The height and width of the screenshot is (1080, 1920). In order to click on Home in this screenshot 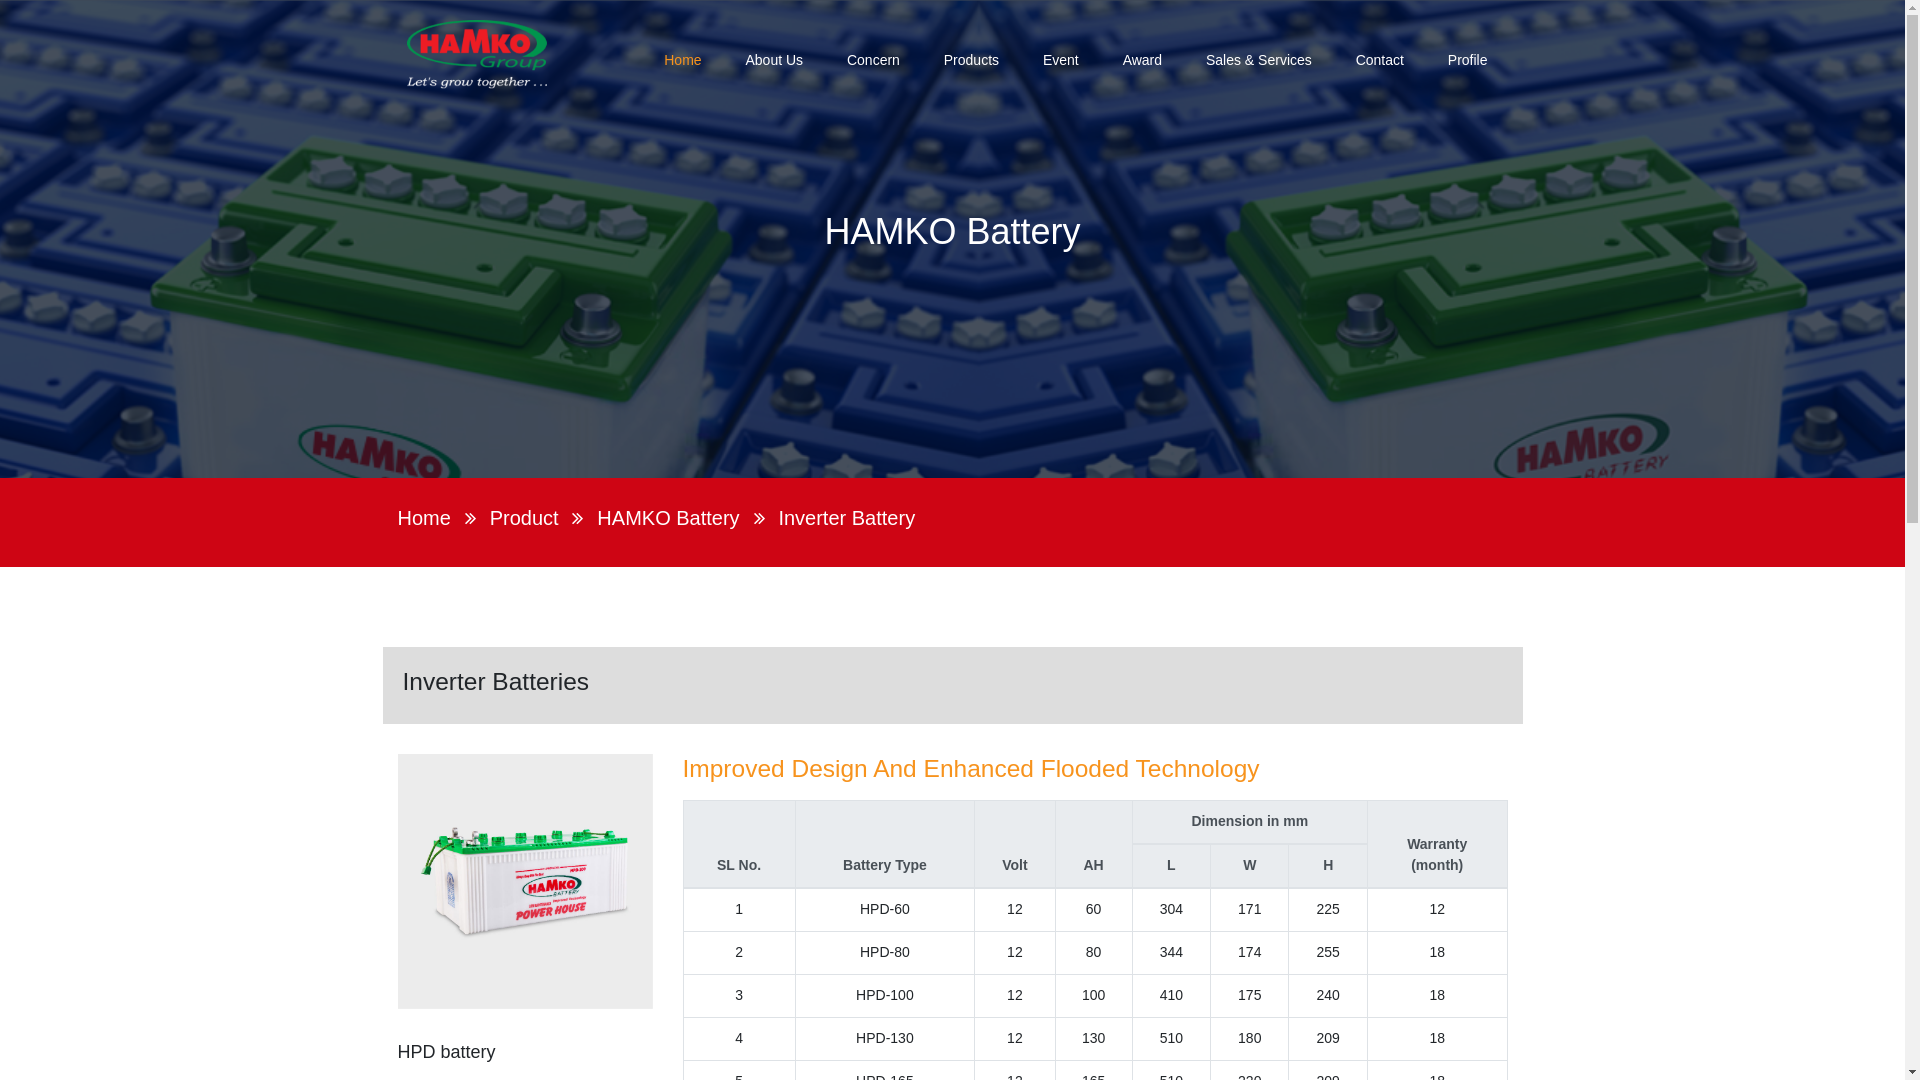, I will do `click(682, 62)`.